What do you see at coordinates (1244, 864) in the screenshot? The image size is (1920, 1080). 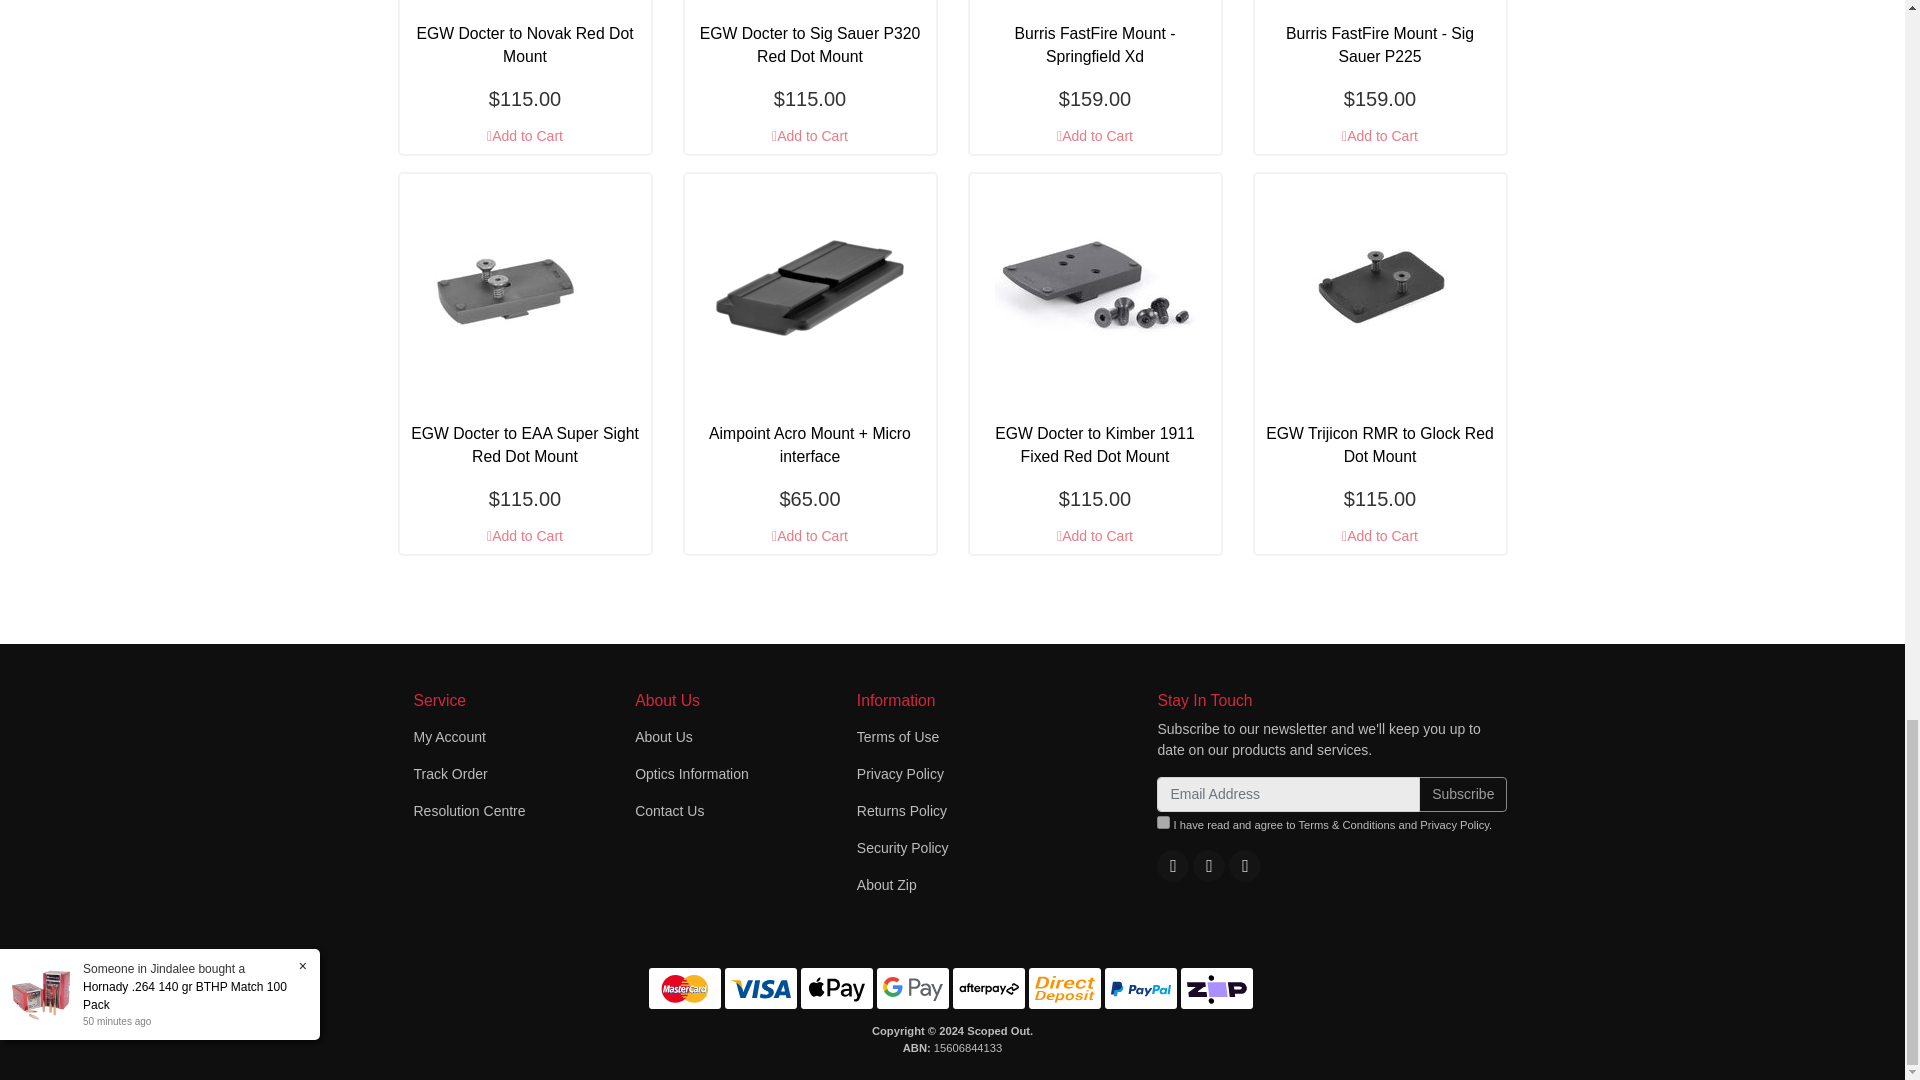 I see `Scoped Out on Instagram` at bounding box center [1244, 864].